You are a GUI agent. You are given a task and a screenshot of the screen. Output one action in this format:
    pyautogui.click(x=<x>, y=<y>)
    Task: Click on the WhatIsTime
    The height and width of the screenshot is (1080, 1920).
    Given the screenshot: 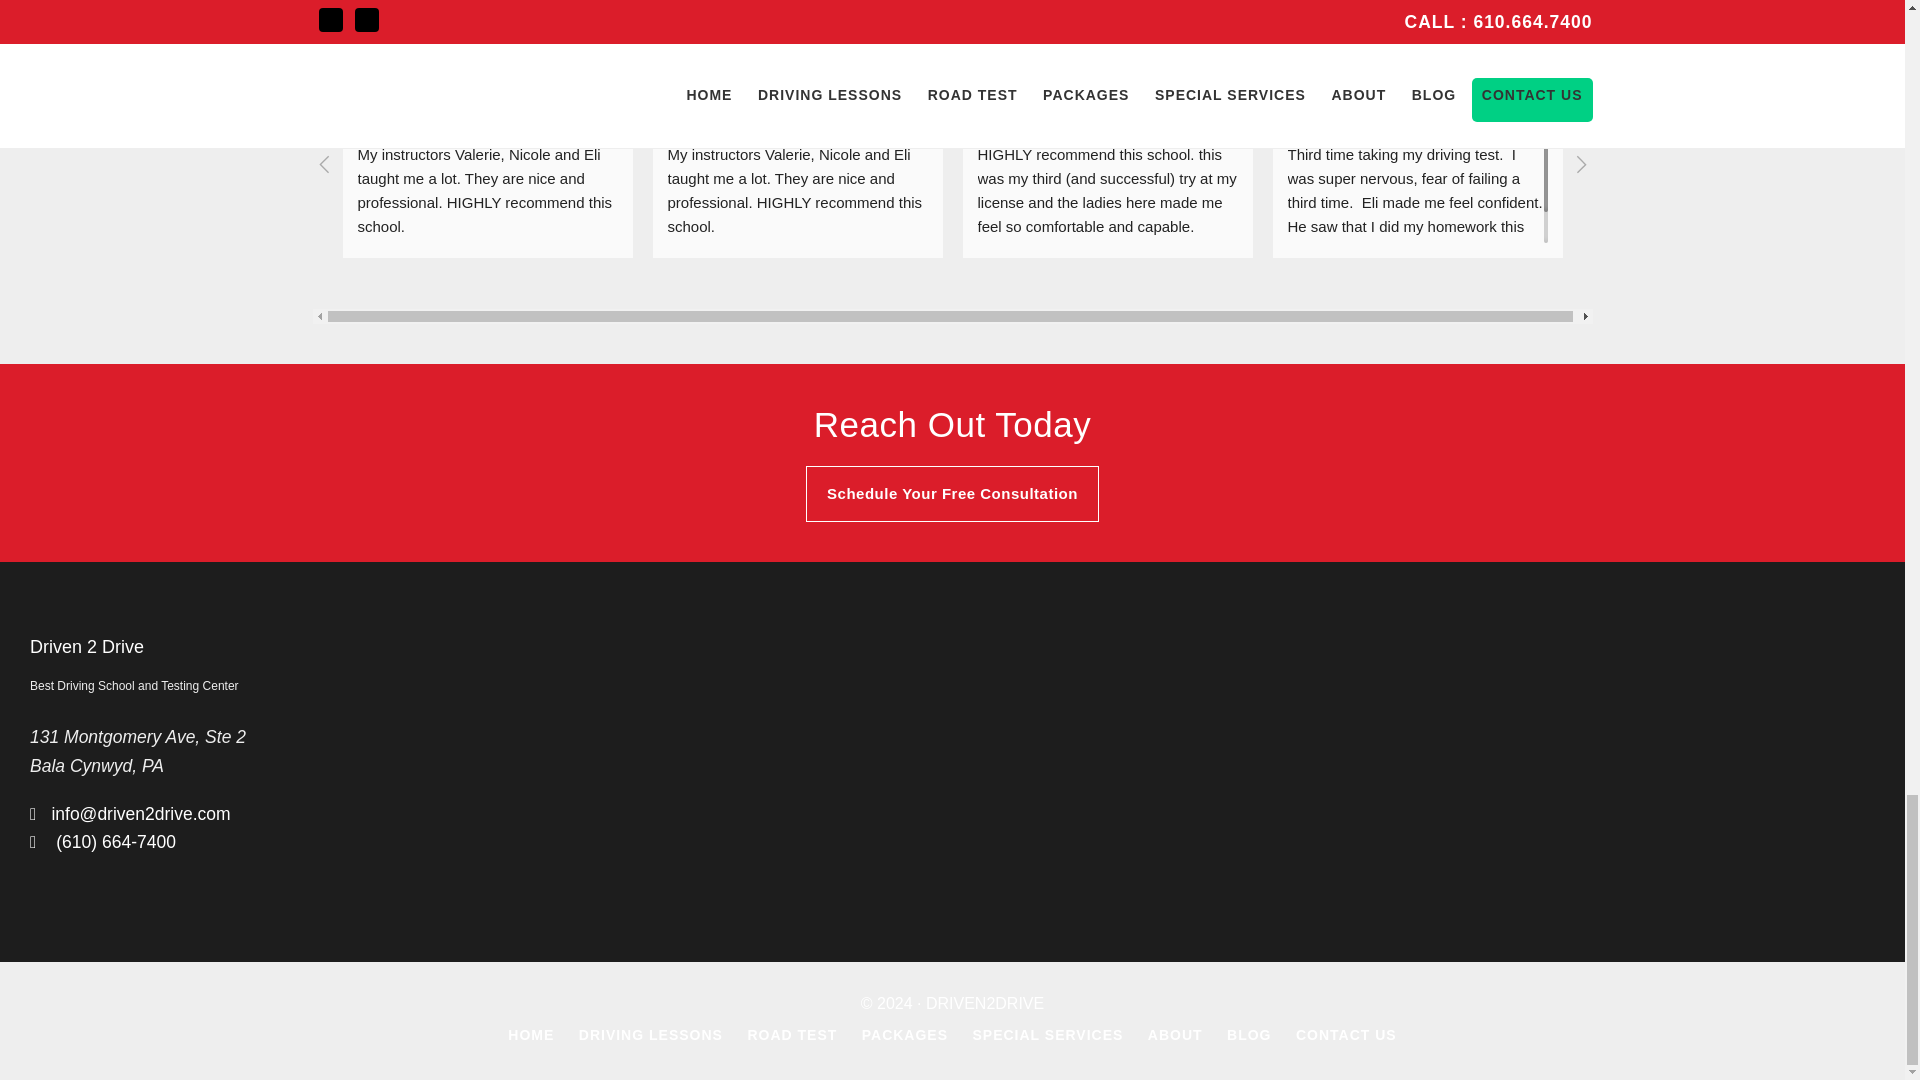 What is the action you would take?
    pyautogui.click(x=1390, y=60)
    